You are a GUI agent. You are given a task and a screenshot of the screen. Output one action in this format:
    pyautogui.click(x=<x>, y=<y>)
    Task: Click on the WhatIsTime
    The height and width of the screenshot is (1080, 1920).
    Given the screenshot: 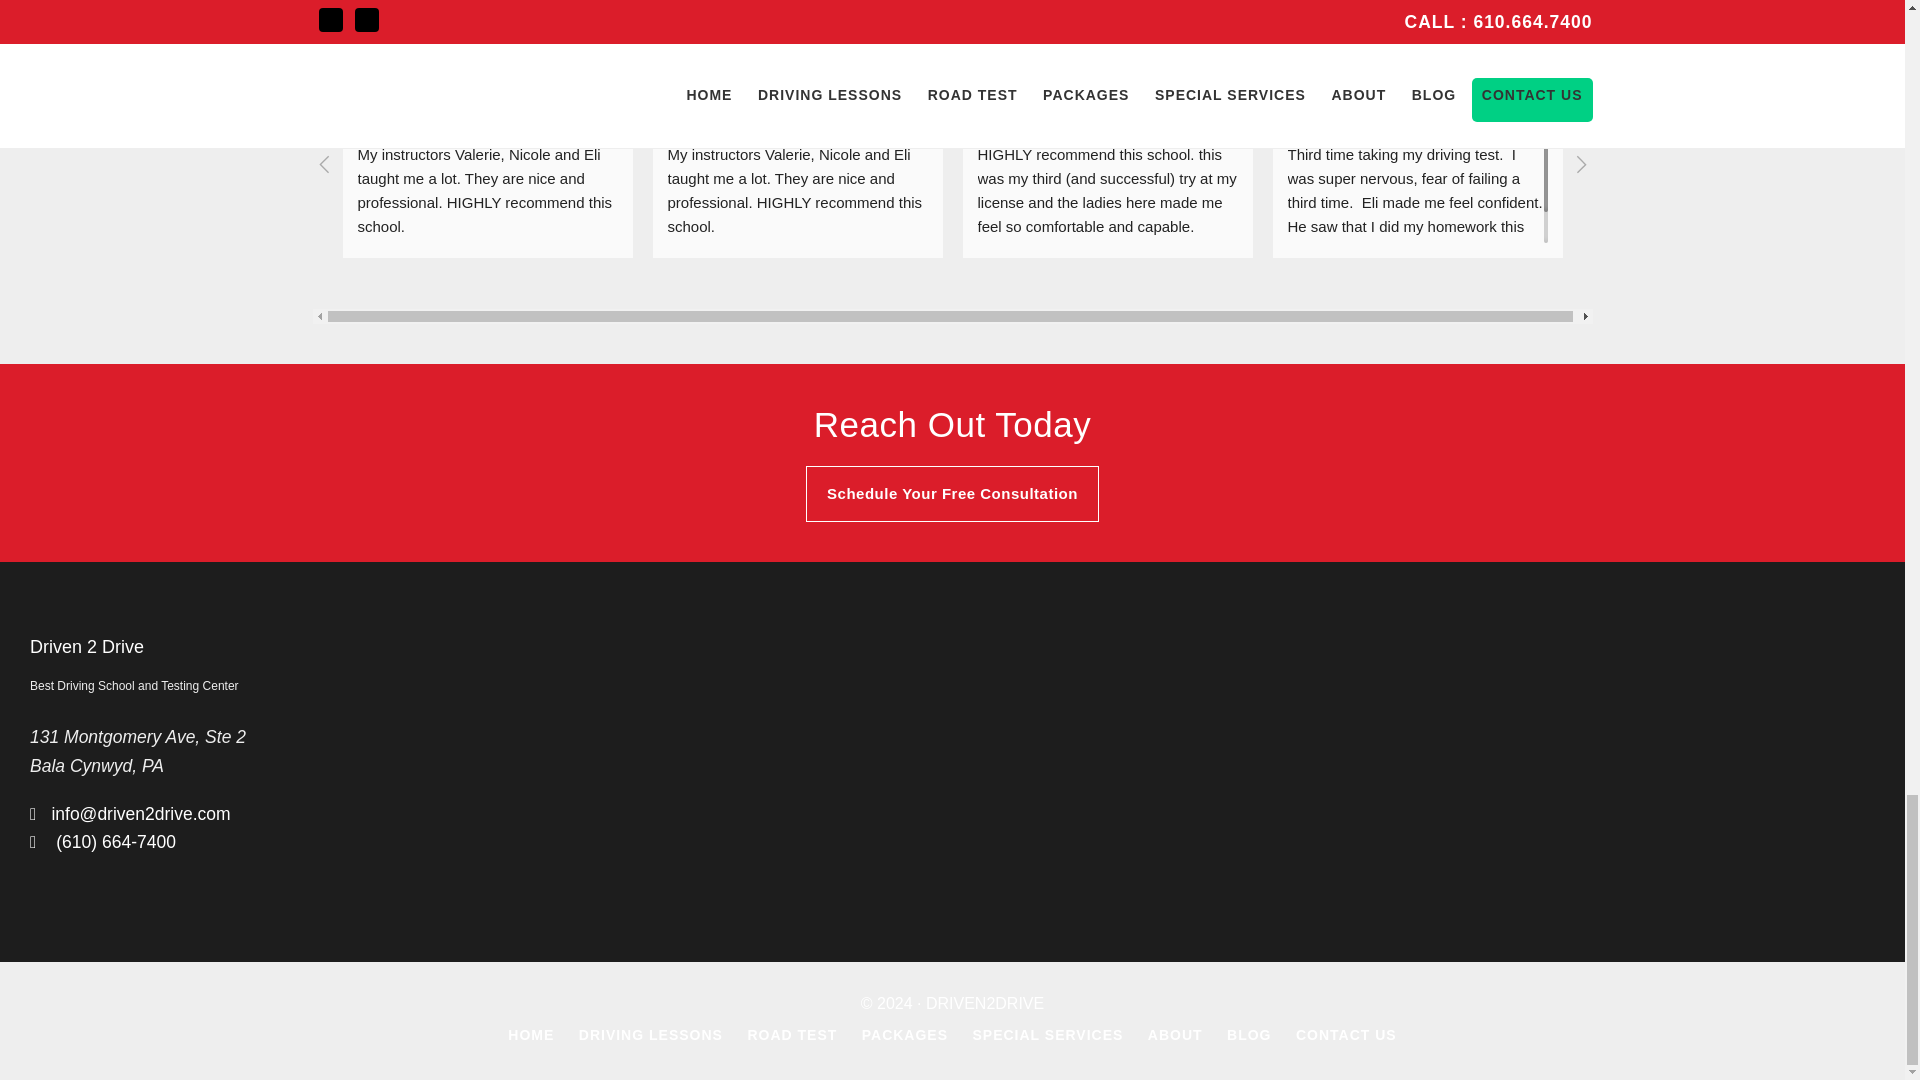 What is the action you would take?
    pyautogui.click(x=1390, y=60)
    